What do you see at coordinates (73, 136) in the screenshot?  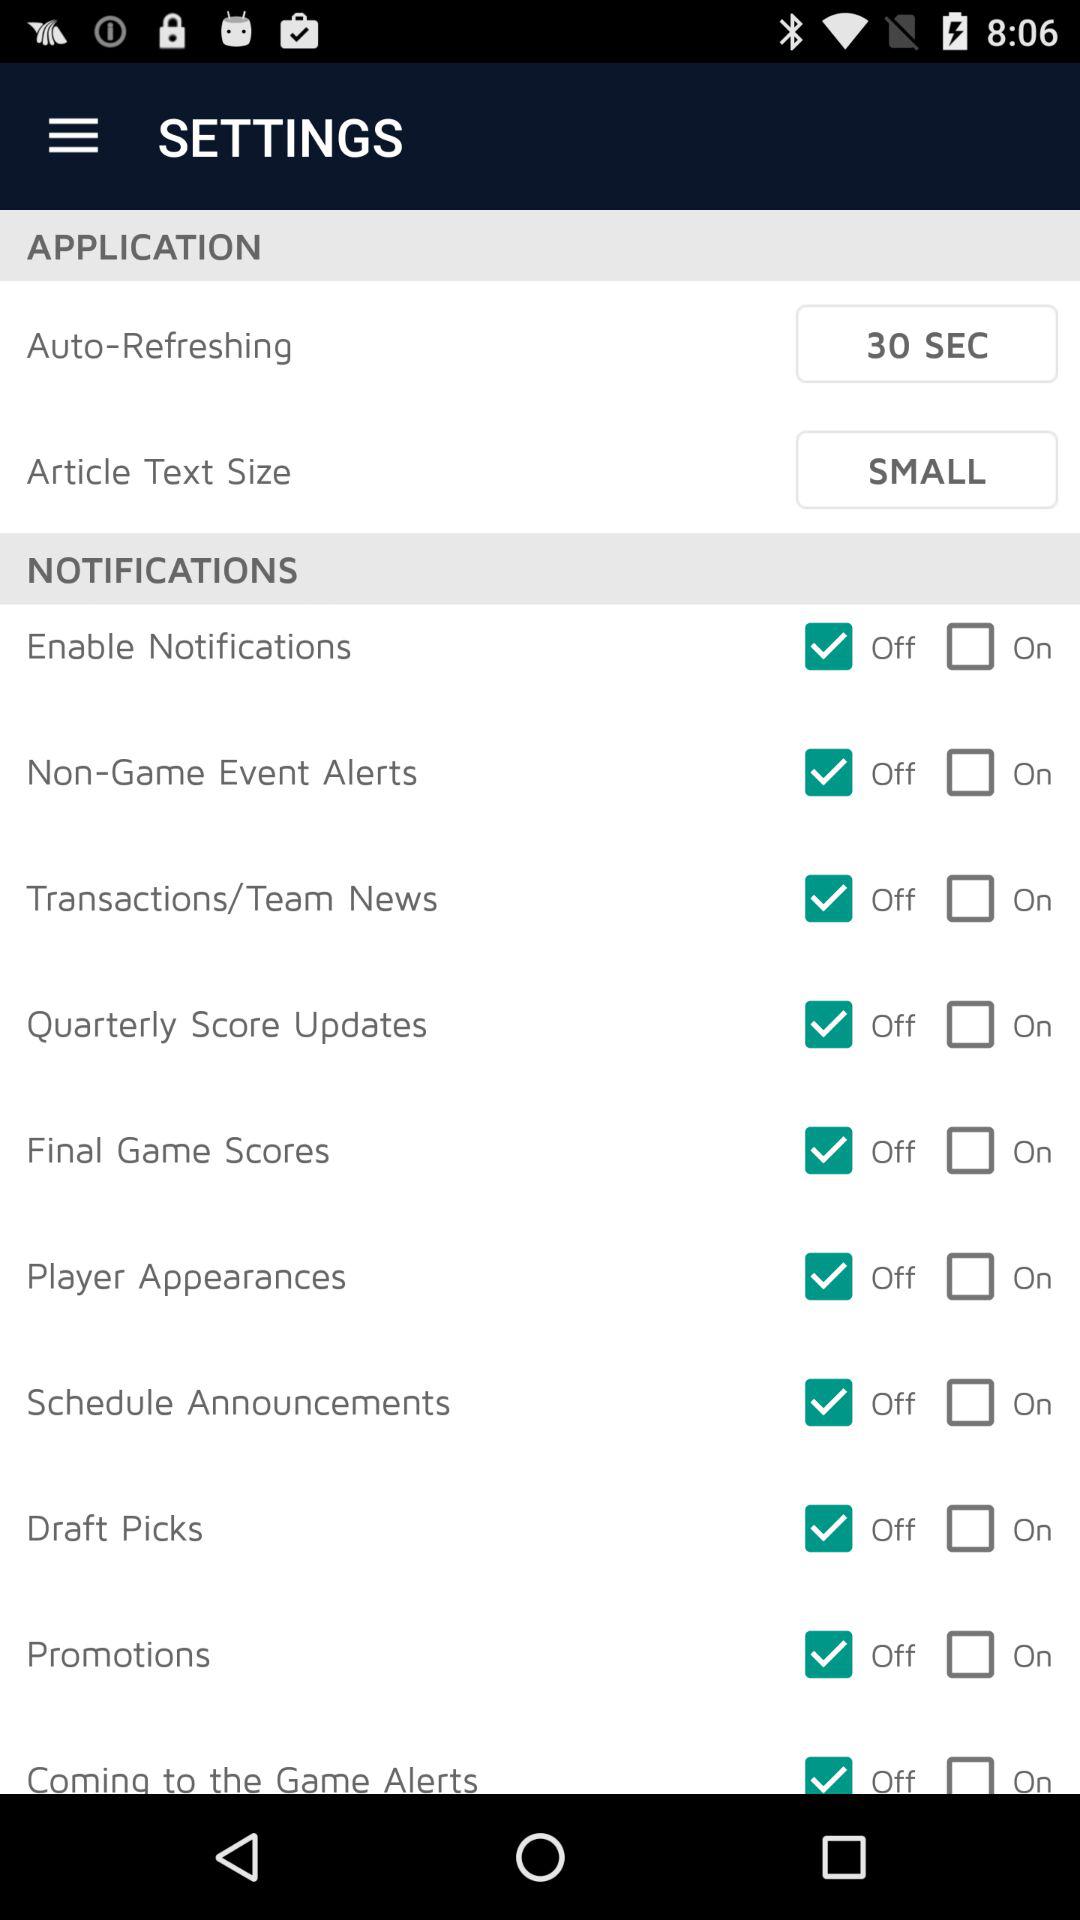 I see `launch icon next to settings icon` at bounding box center [73, 136].